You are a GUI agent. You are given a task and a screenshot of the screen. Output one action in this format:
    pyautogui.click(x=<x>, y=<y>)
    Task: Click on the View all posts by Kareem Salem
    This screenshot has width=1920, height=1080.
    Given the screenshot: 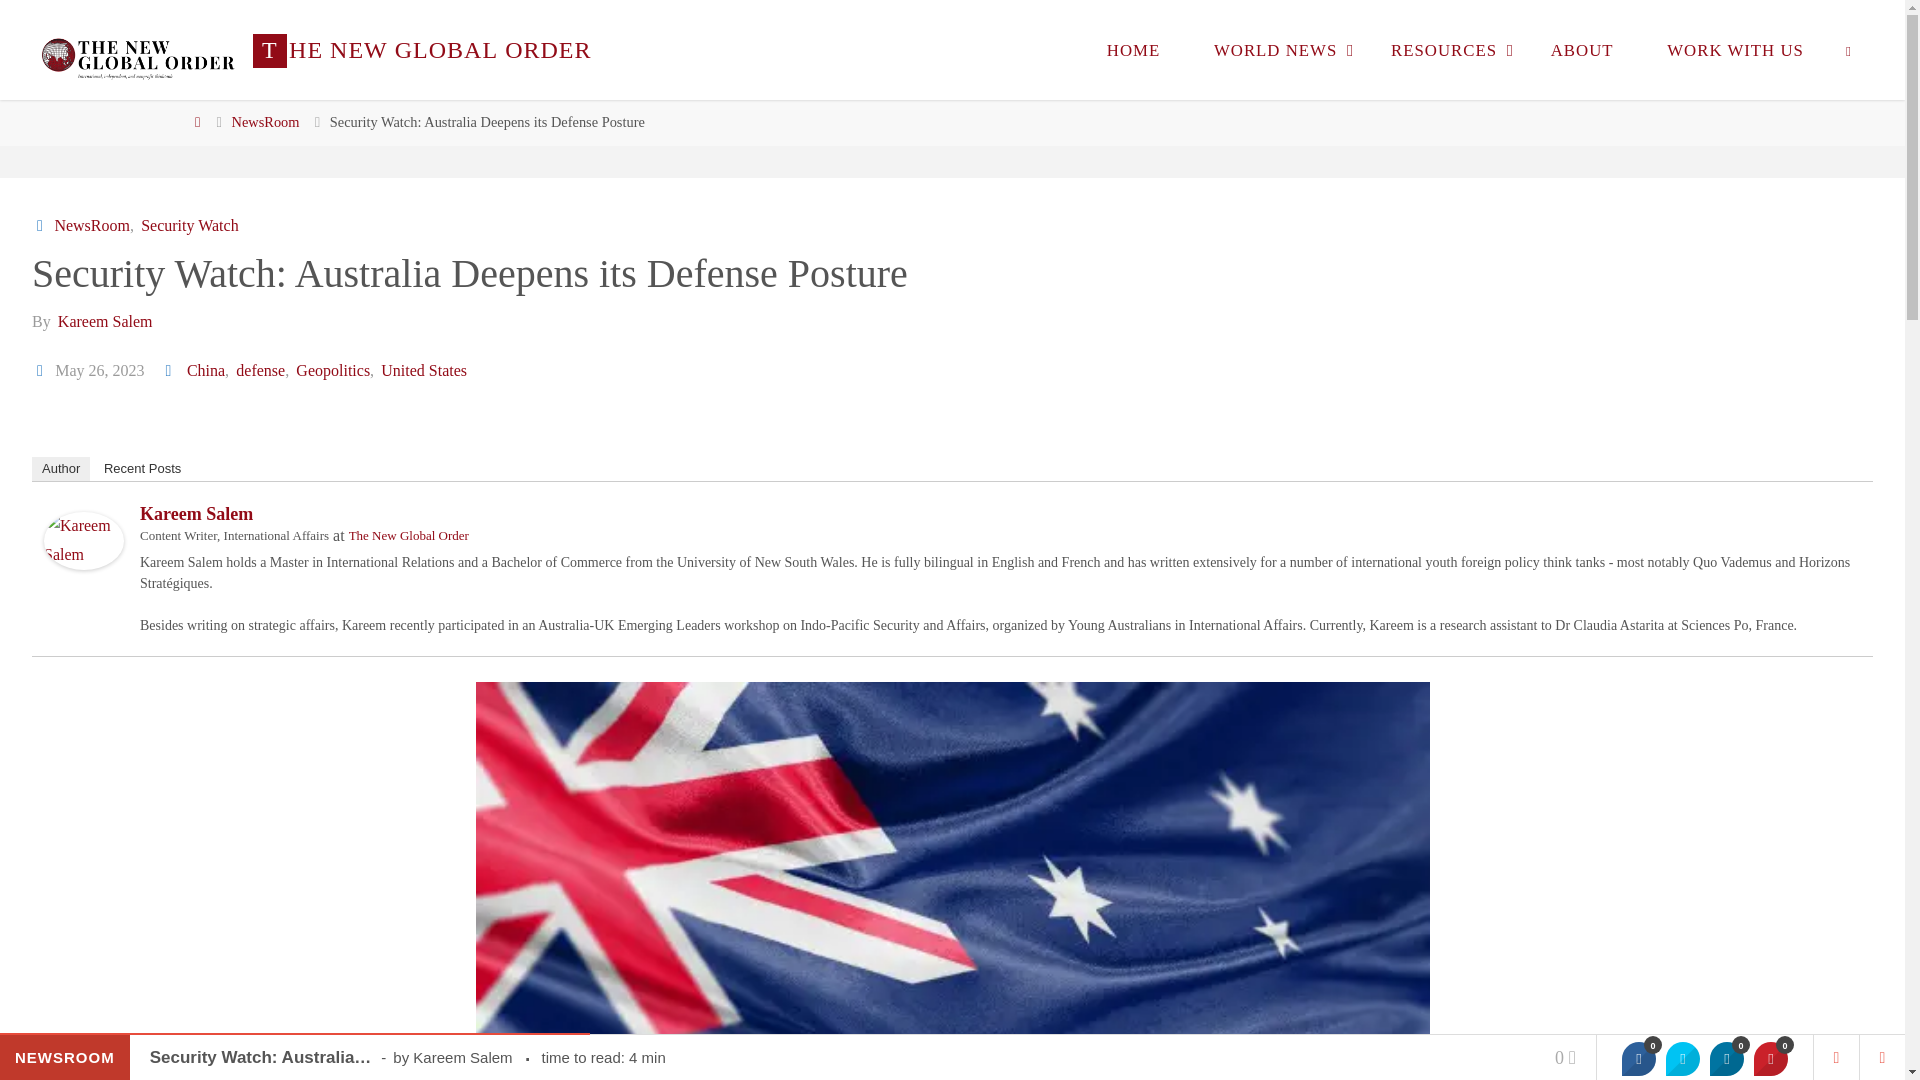 What is the action you would take?
    pyautogui.click(x=104, y=322)
    